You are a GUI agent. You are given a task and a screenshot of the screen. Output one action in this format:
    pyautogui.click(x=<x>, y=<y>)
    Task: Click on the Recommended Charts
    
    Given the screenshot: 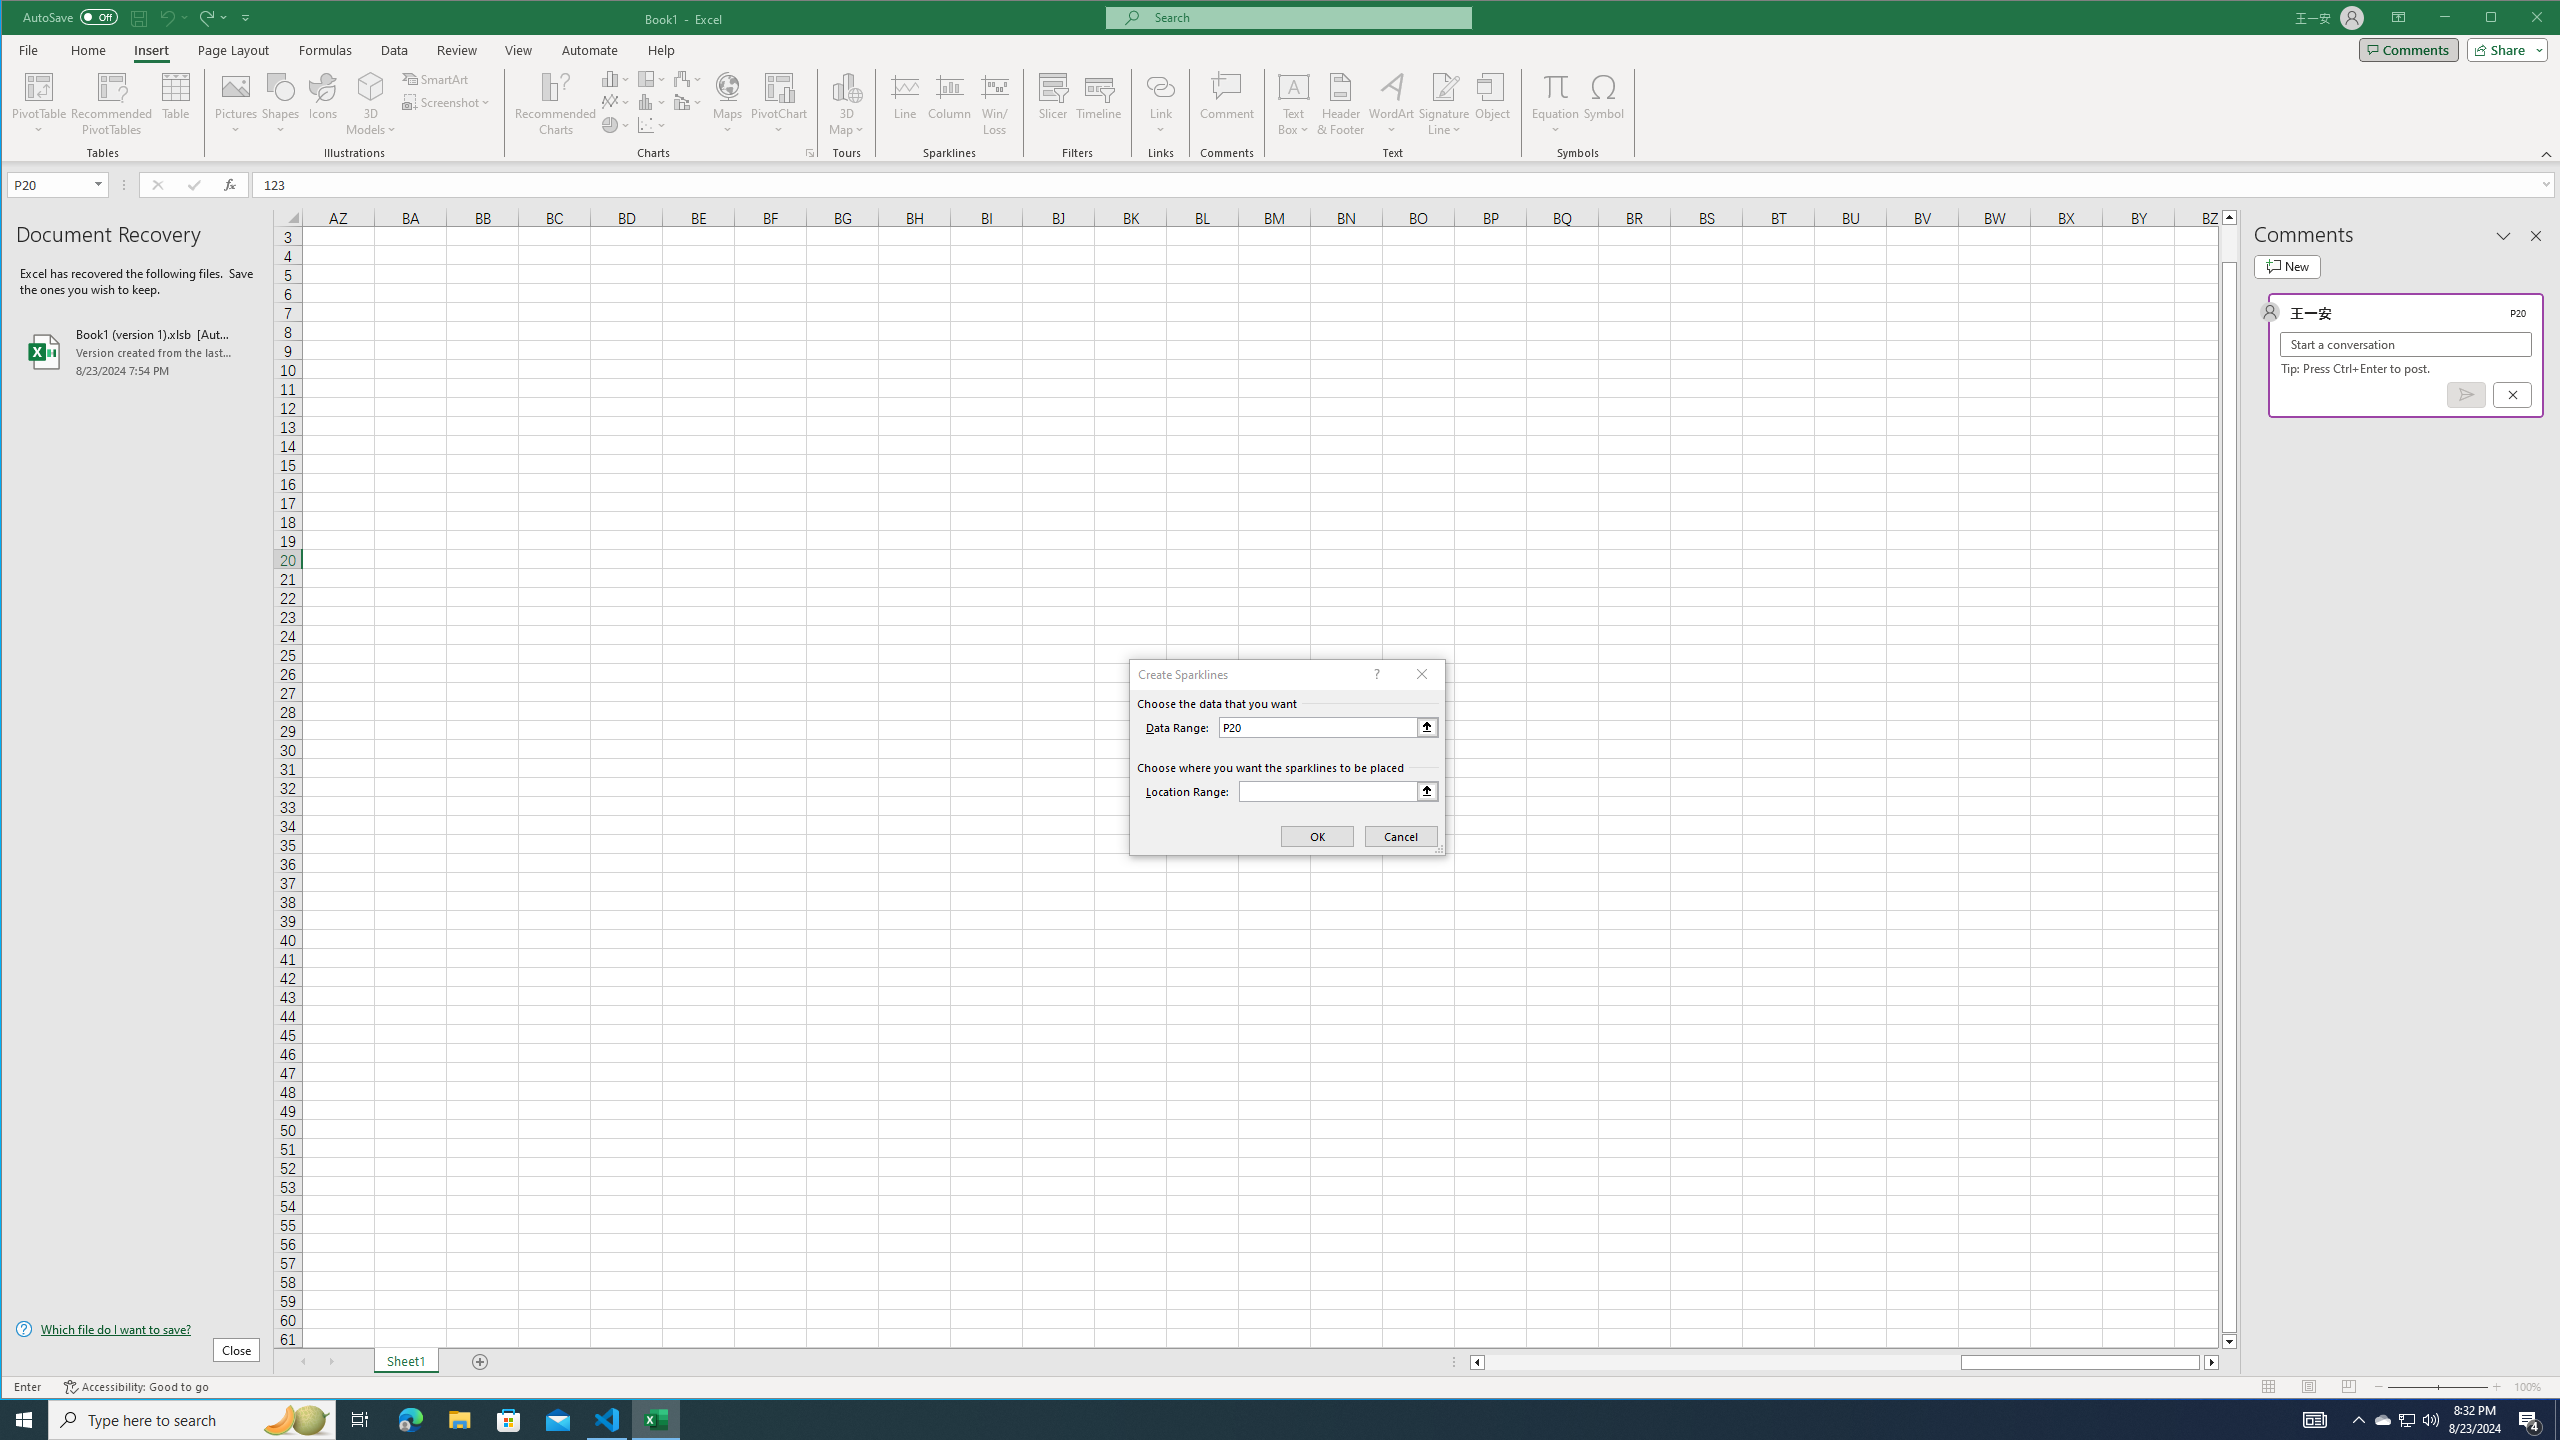 What is the action you would take?
    pyautogui.click(x=810, y=153)
    